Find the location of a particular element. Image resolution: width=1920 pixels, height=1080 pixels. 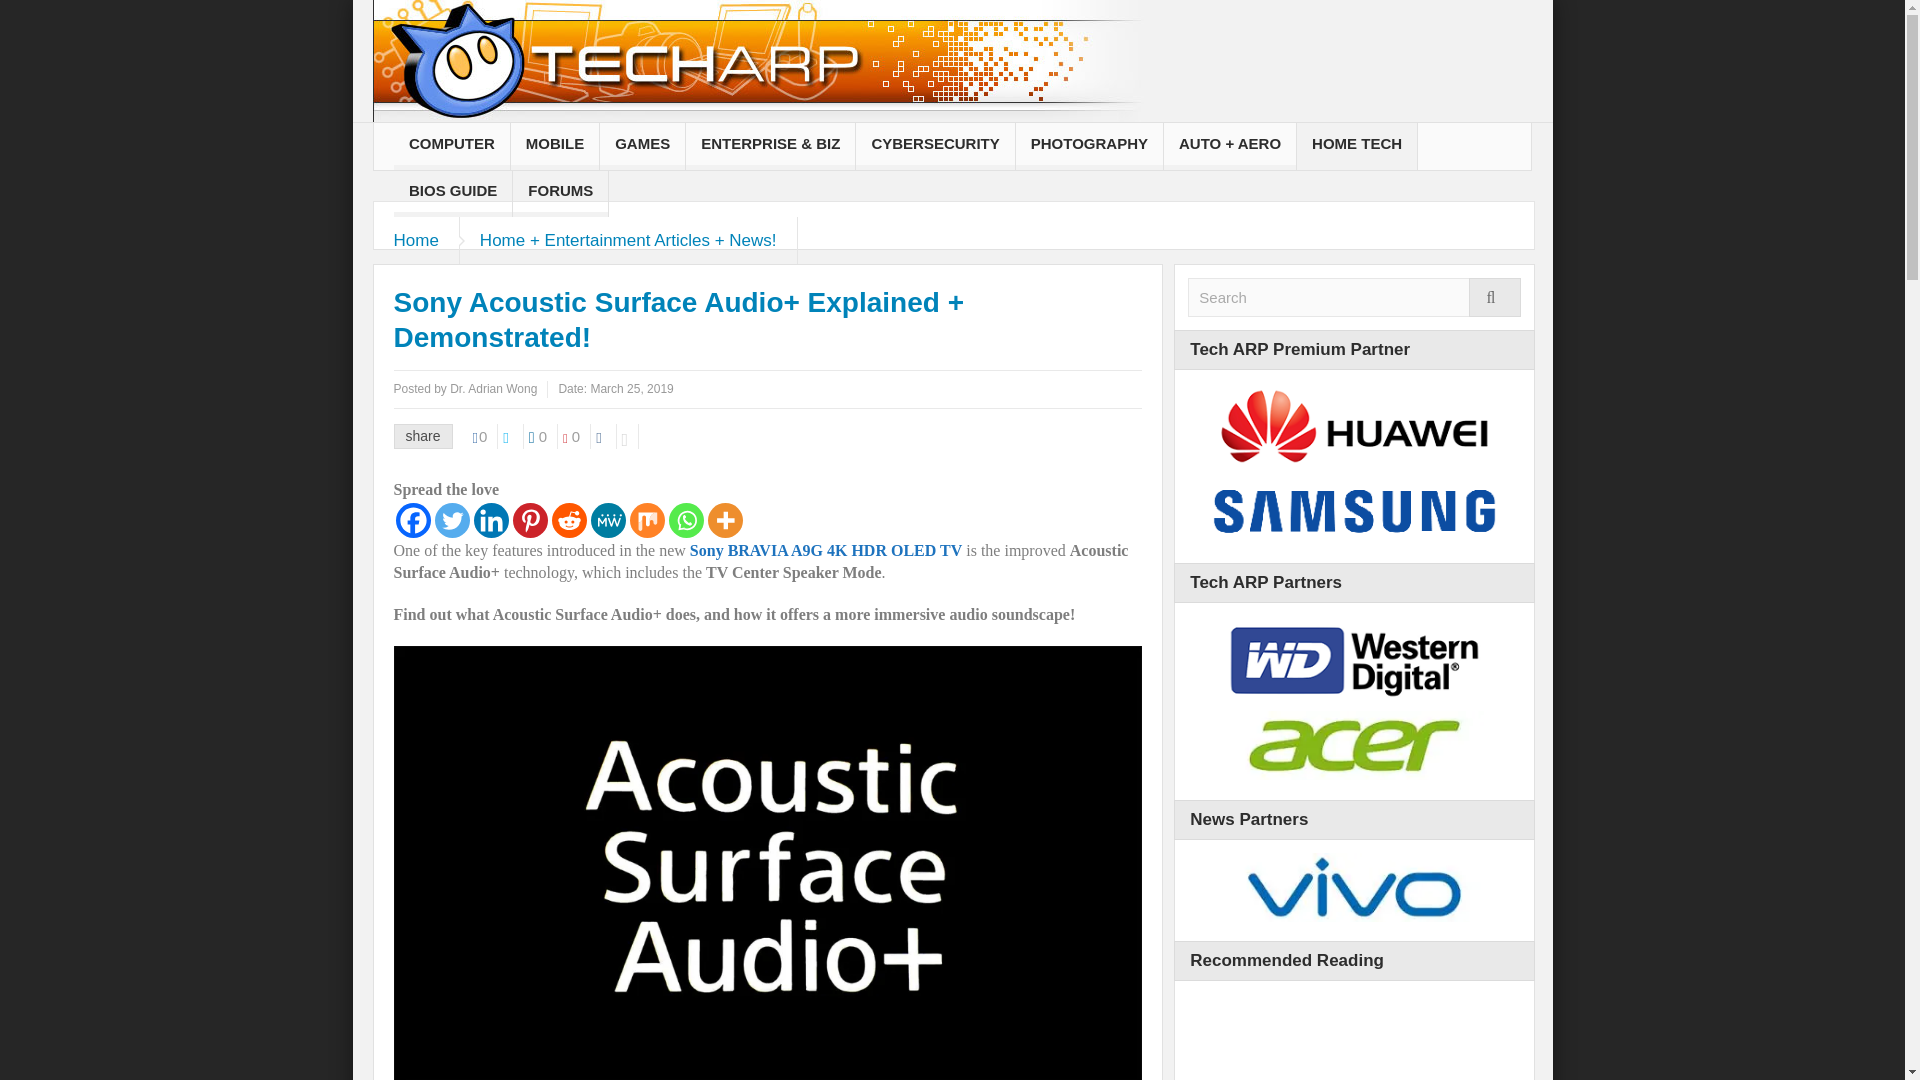

MeWe is located at coordinates (607, 520).